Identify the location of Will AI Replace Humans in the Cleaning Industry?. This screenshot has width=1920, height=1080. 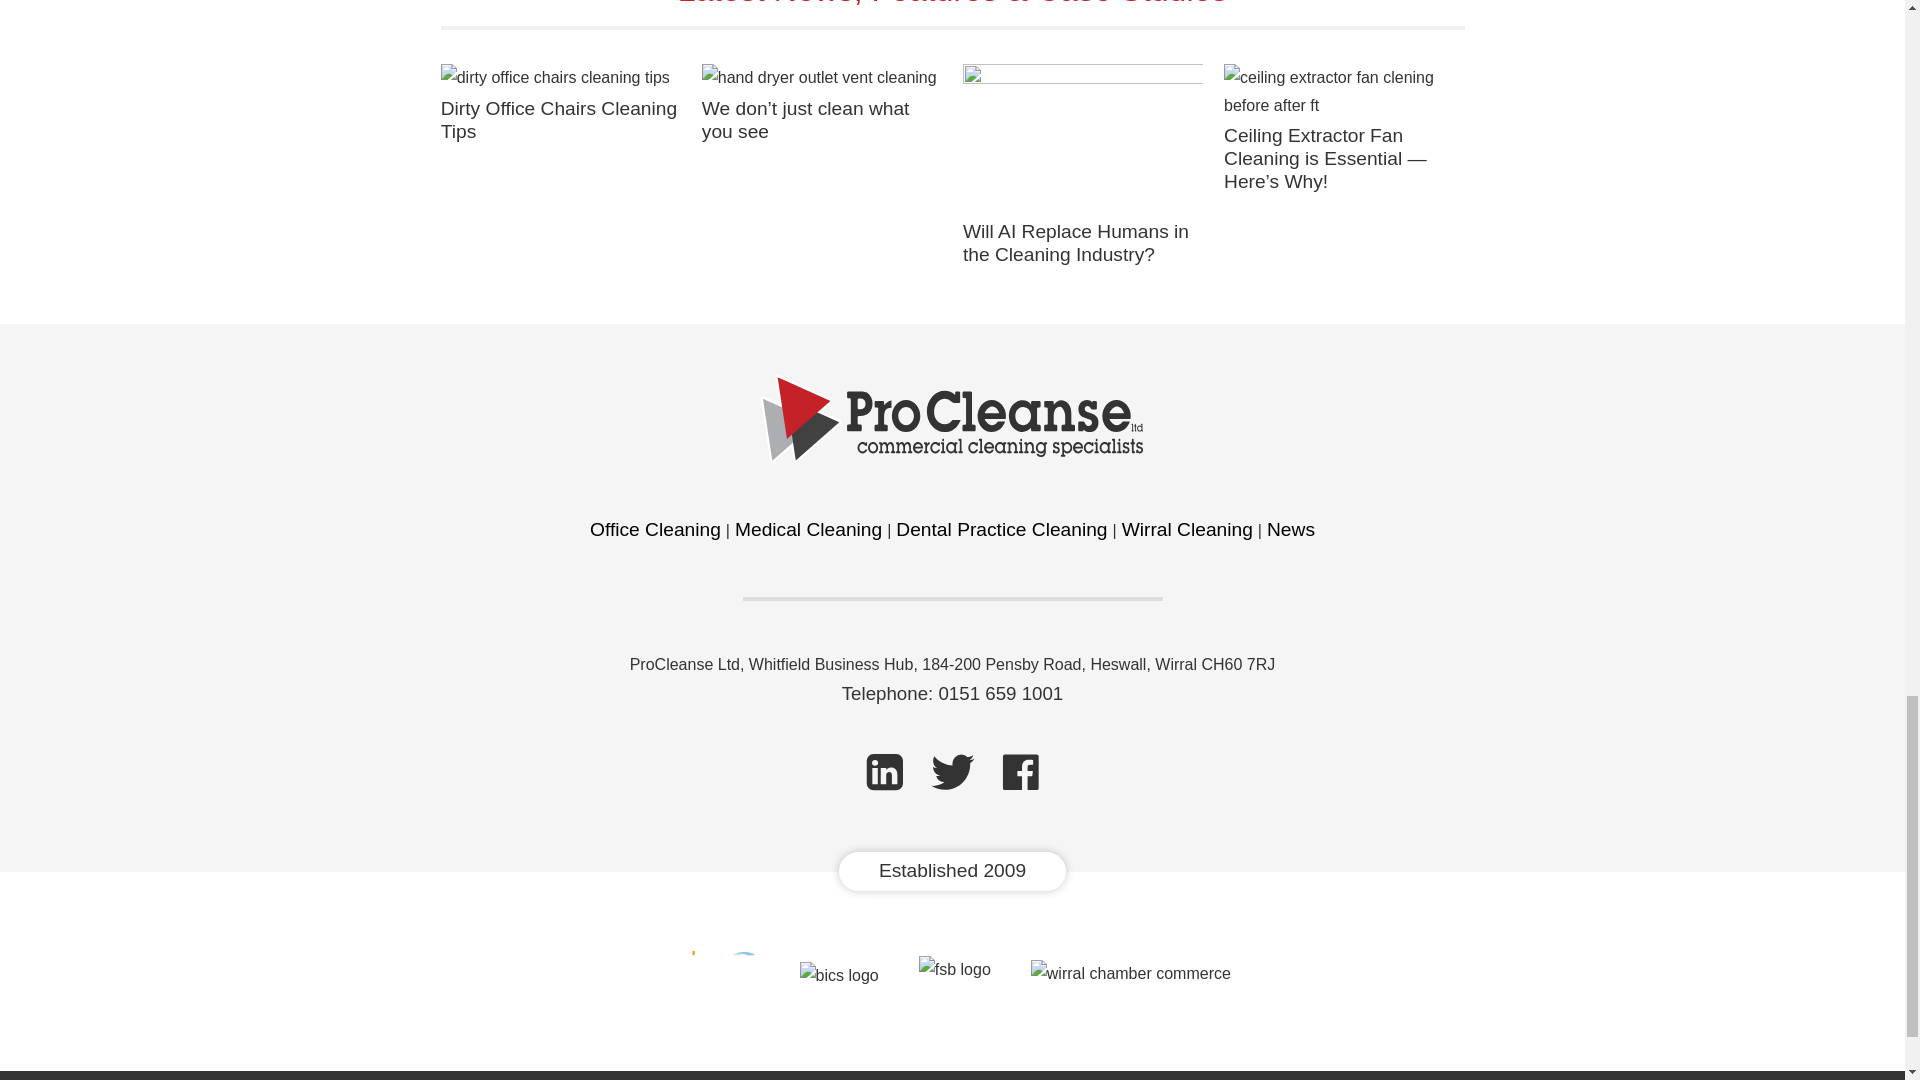
(1076, 242).